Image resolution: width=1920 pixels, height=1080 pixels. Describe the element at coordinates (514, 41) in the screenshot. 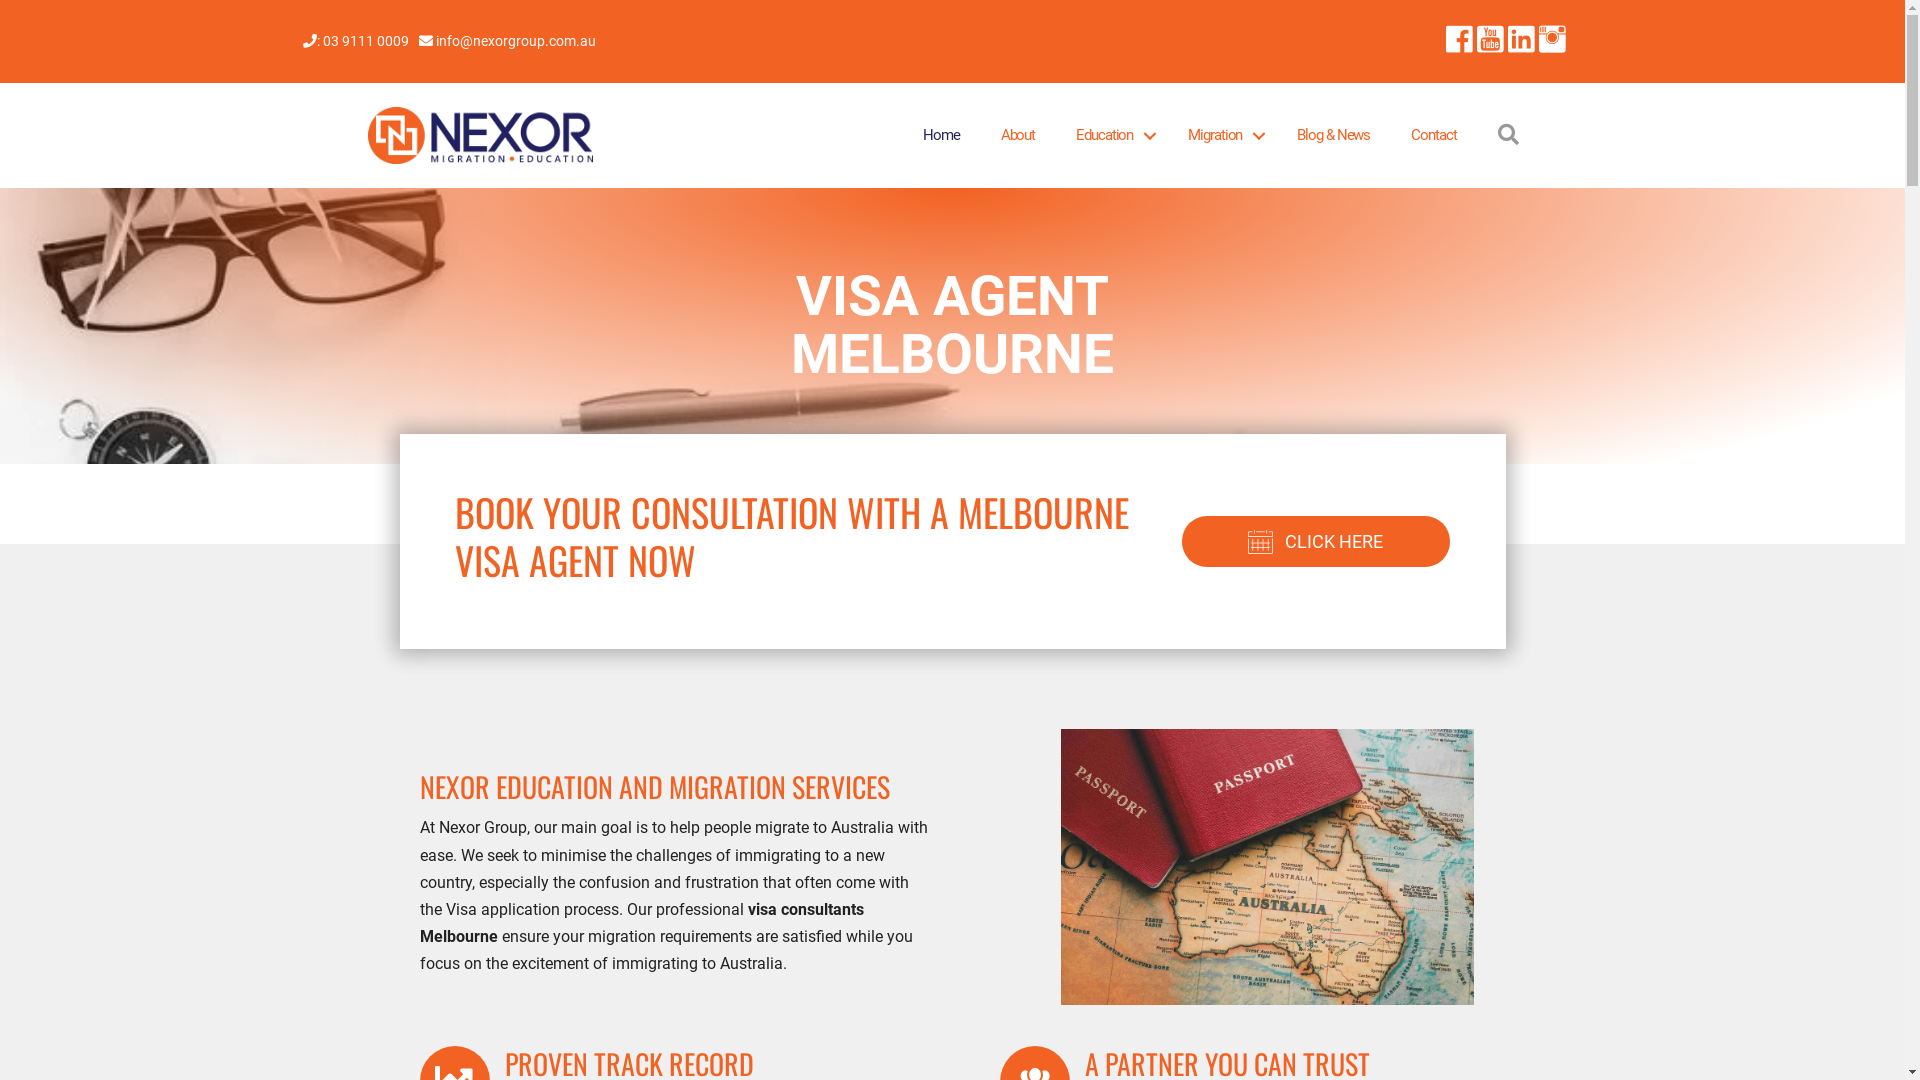

I see `info@nexorgroup.com.au` at that location.